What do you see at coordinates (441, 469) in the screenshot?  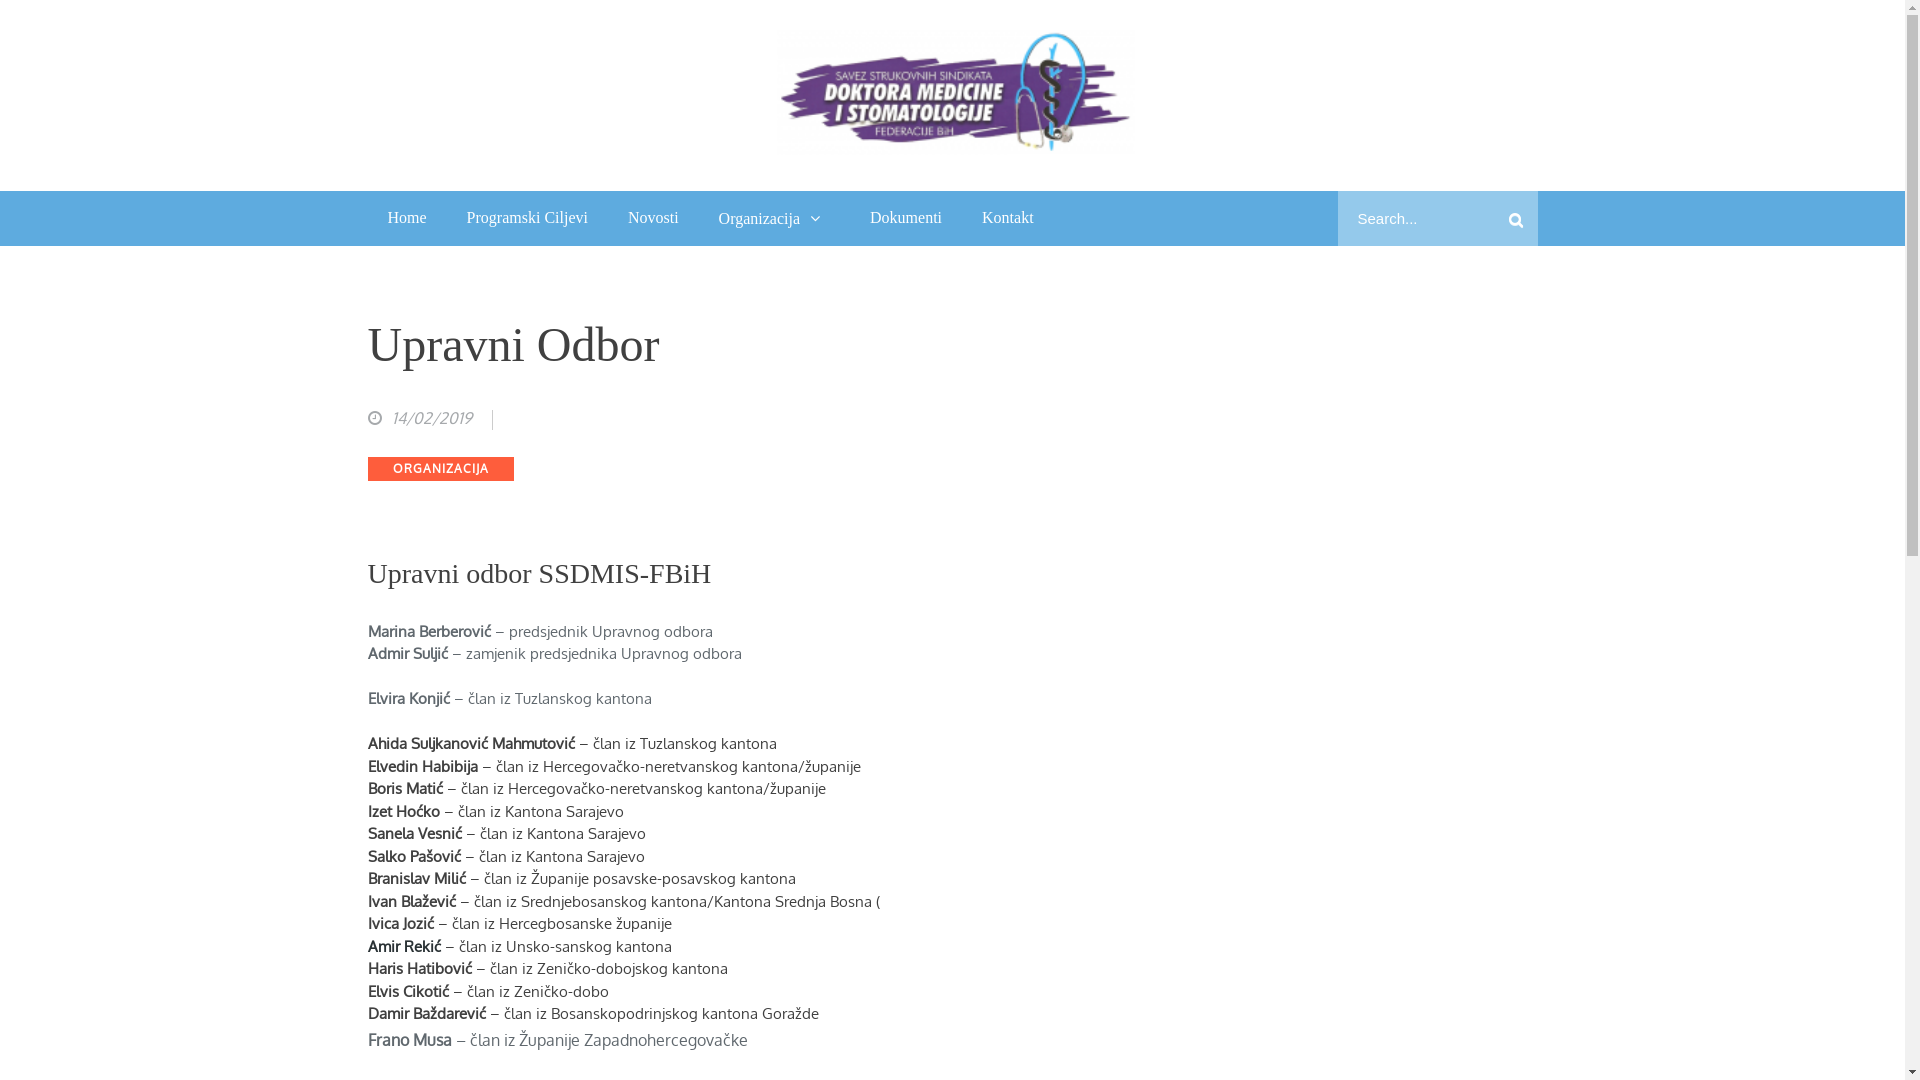 I see `ORGANIZACIJA` at bounding box center [441, 469].